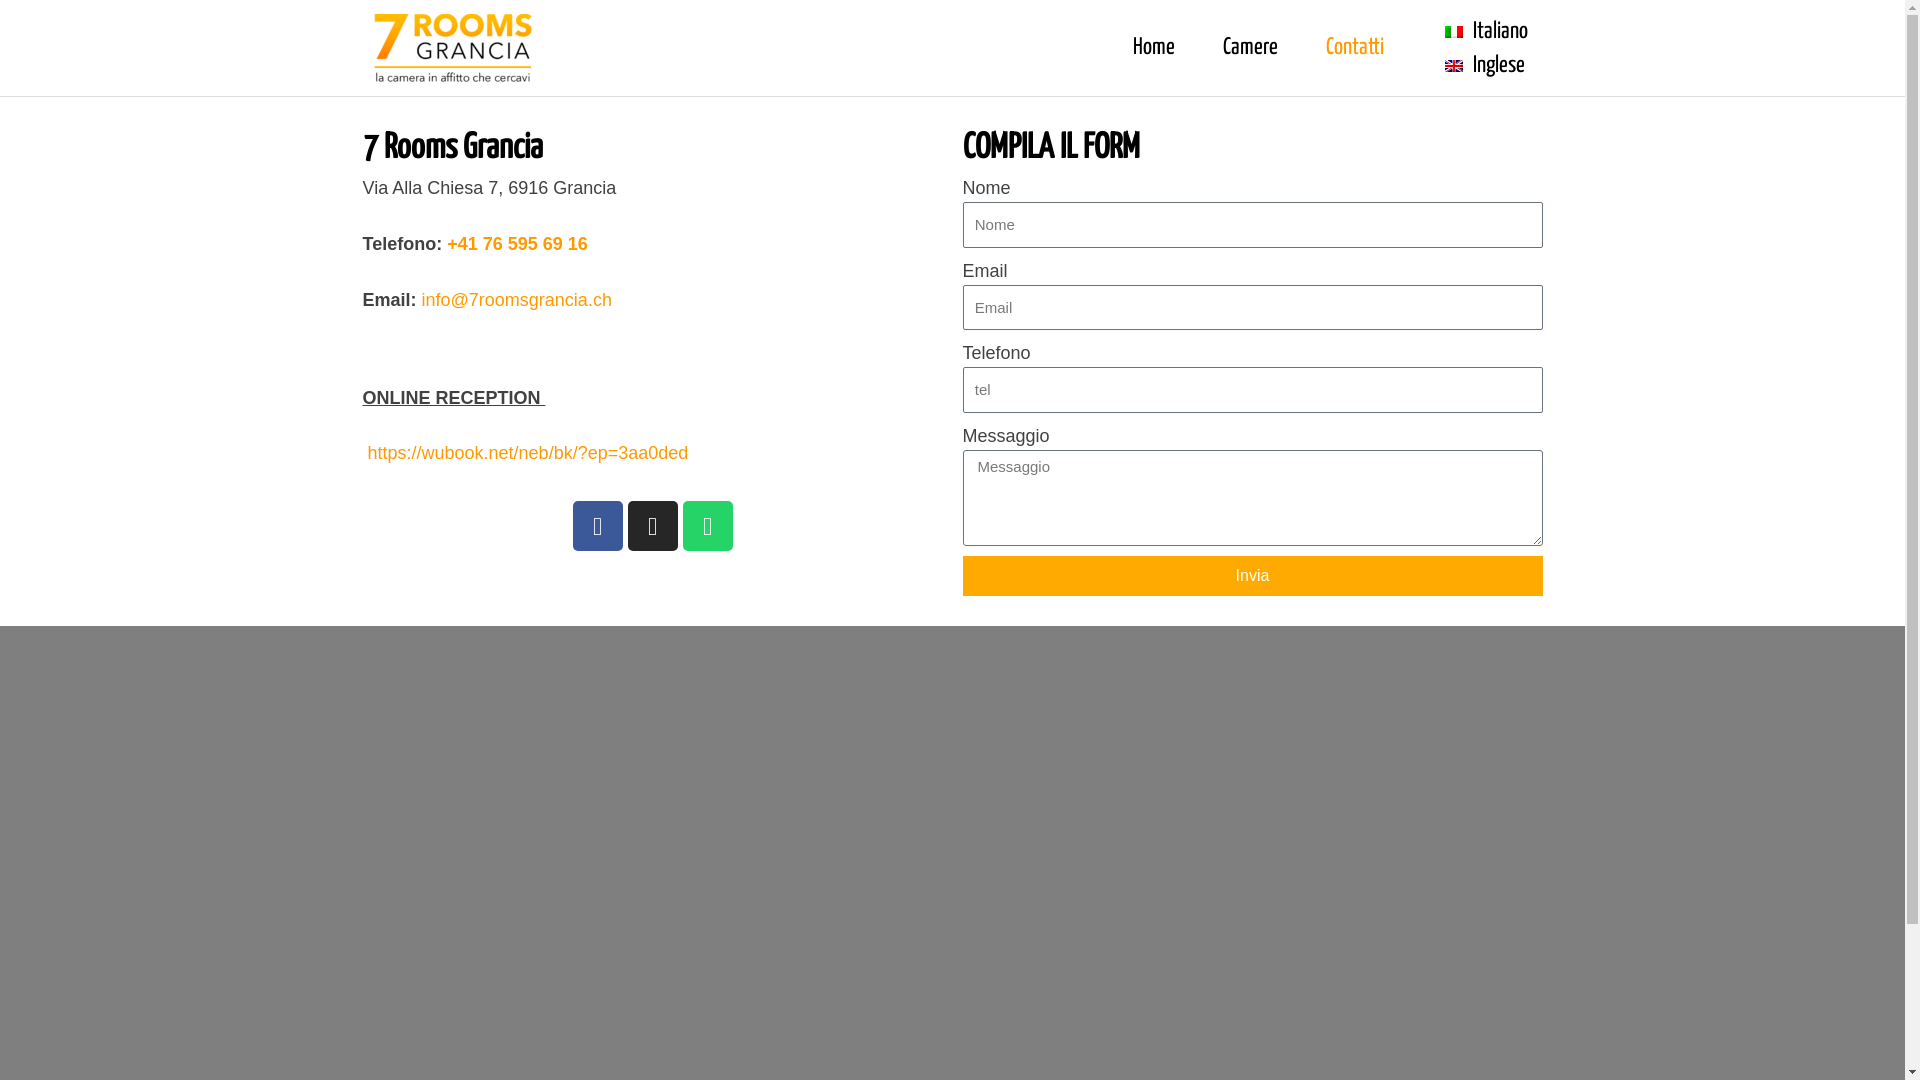 The image size is (1920, 1080). I want to click on Instagram, so click(653, 526).